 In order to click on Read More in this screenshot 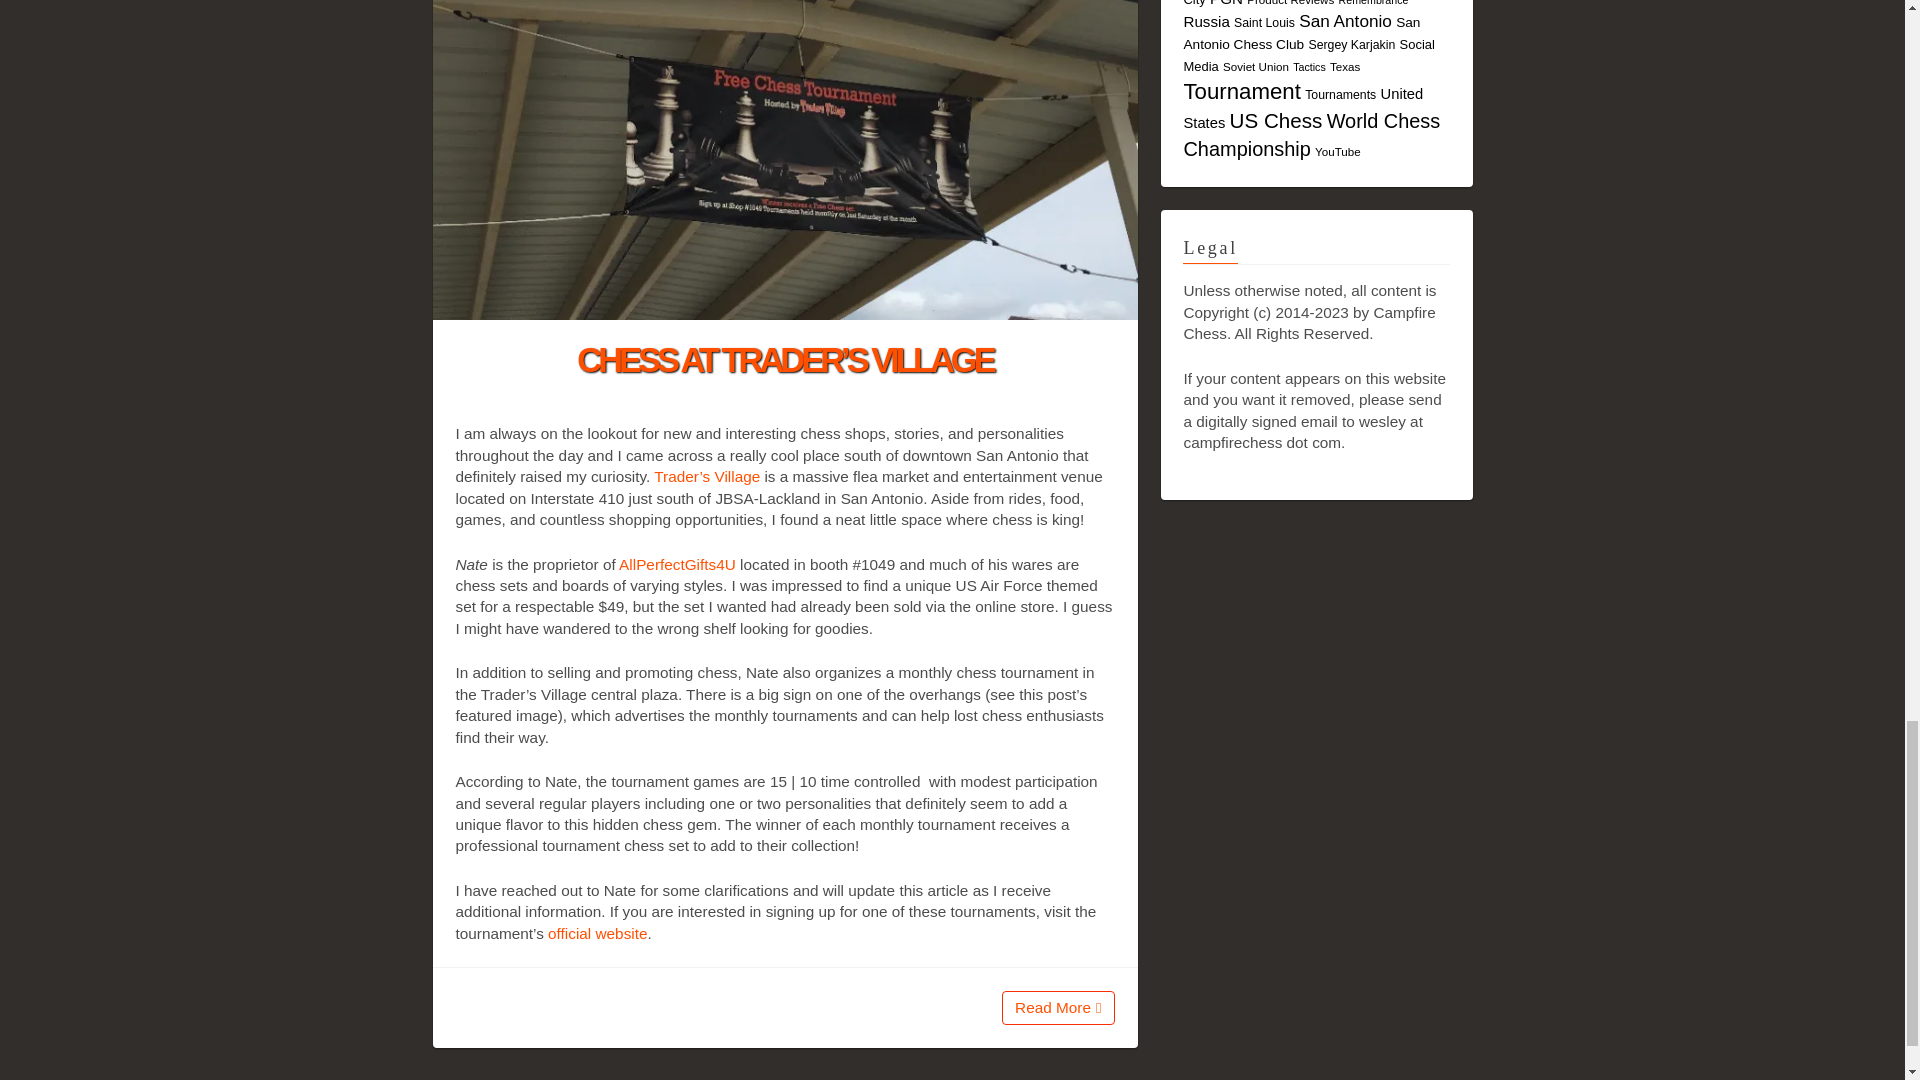, I will do `click(1058, 1008)`.